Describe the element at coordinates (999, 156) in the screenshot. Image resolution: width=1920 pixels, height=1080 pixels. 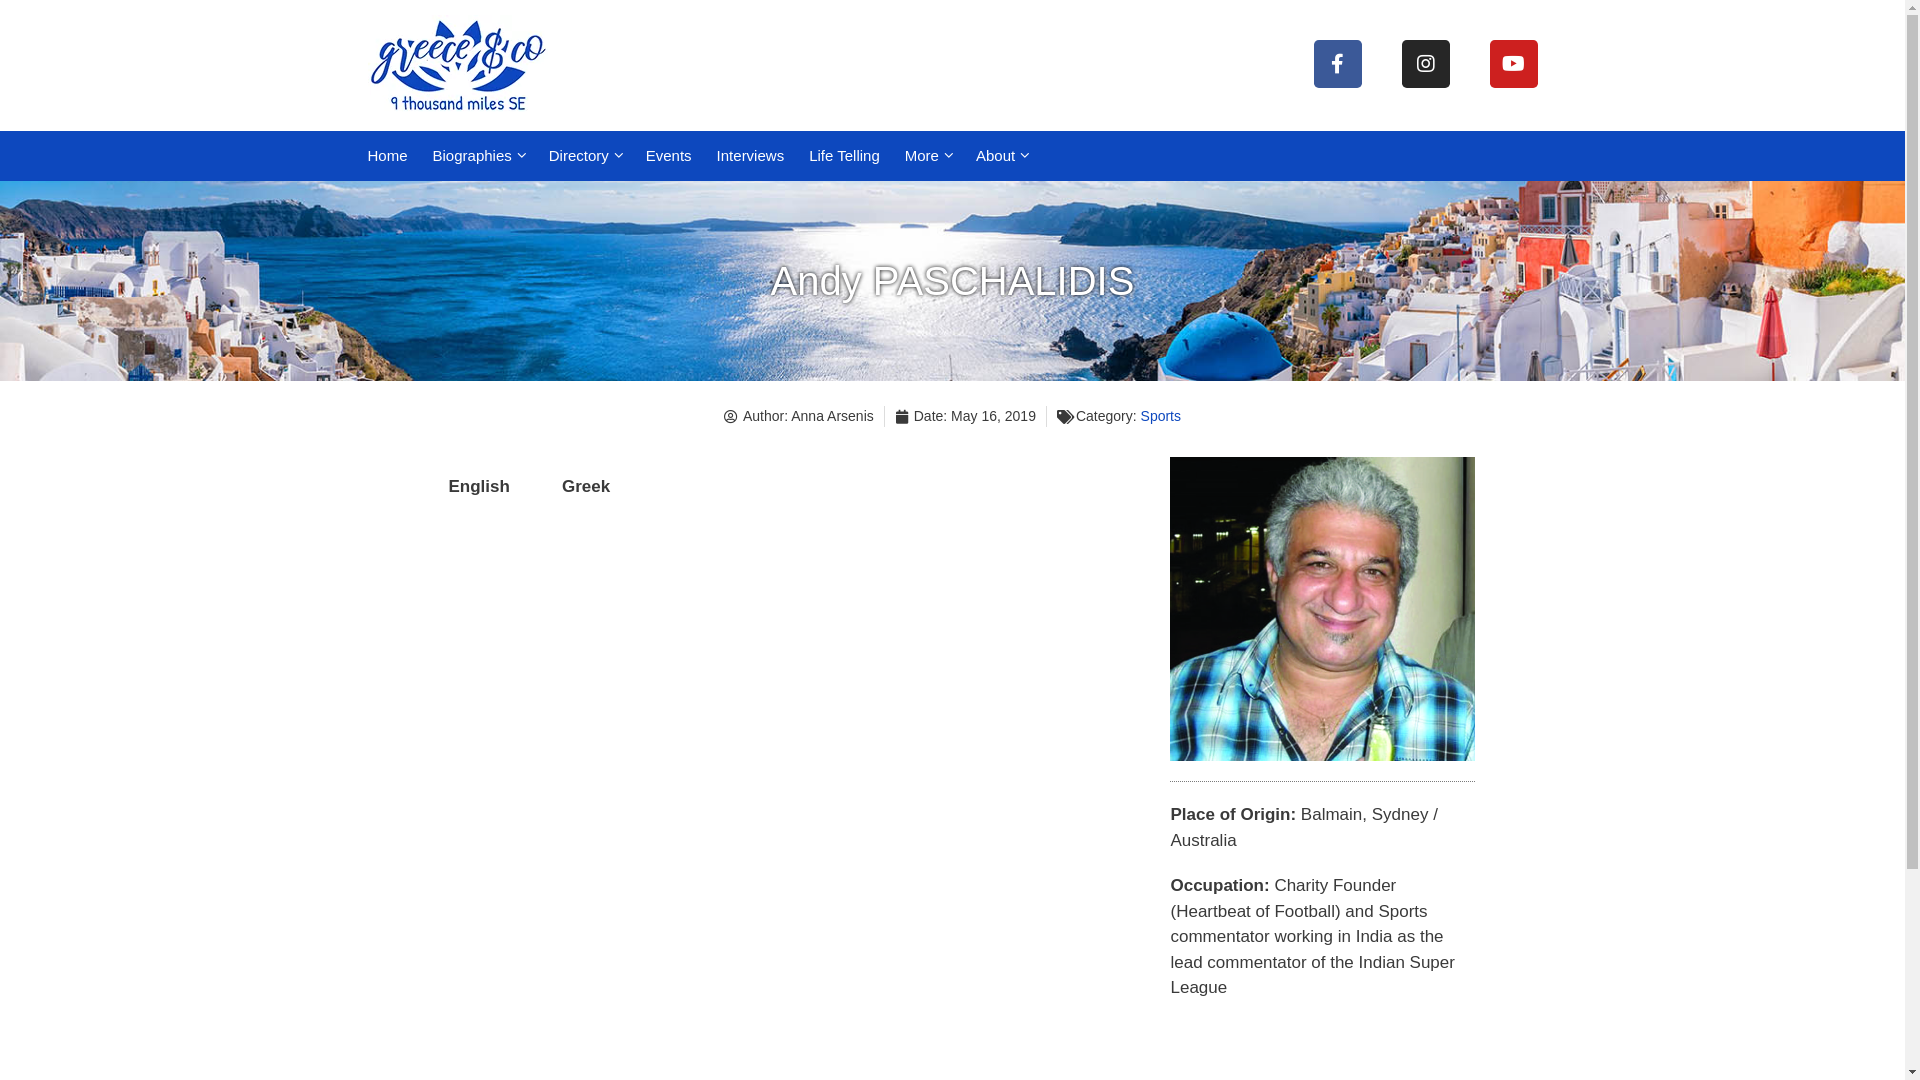
I see `About` at that location.